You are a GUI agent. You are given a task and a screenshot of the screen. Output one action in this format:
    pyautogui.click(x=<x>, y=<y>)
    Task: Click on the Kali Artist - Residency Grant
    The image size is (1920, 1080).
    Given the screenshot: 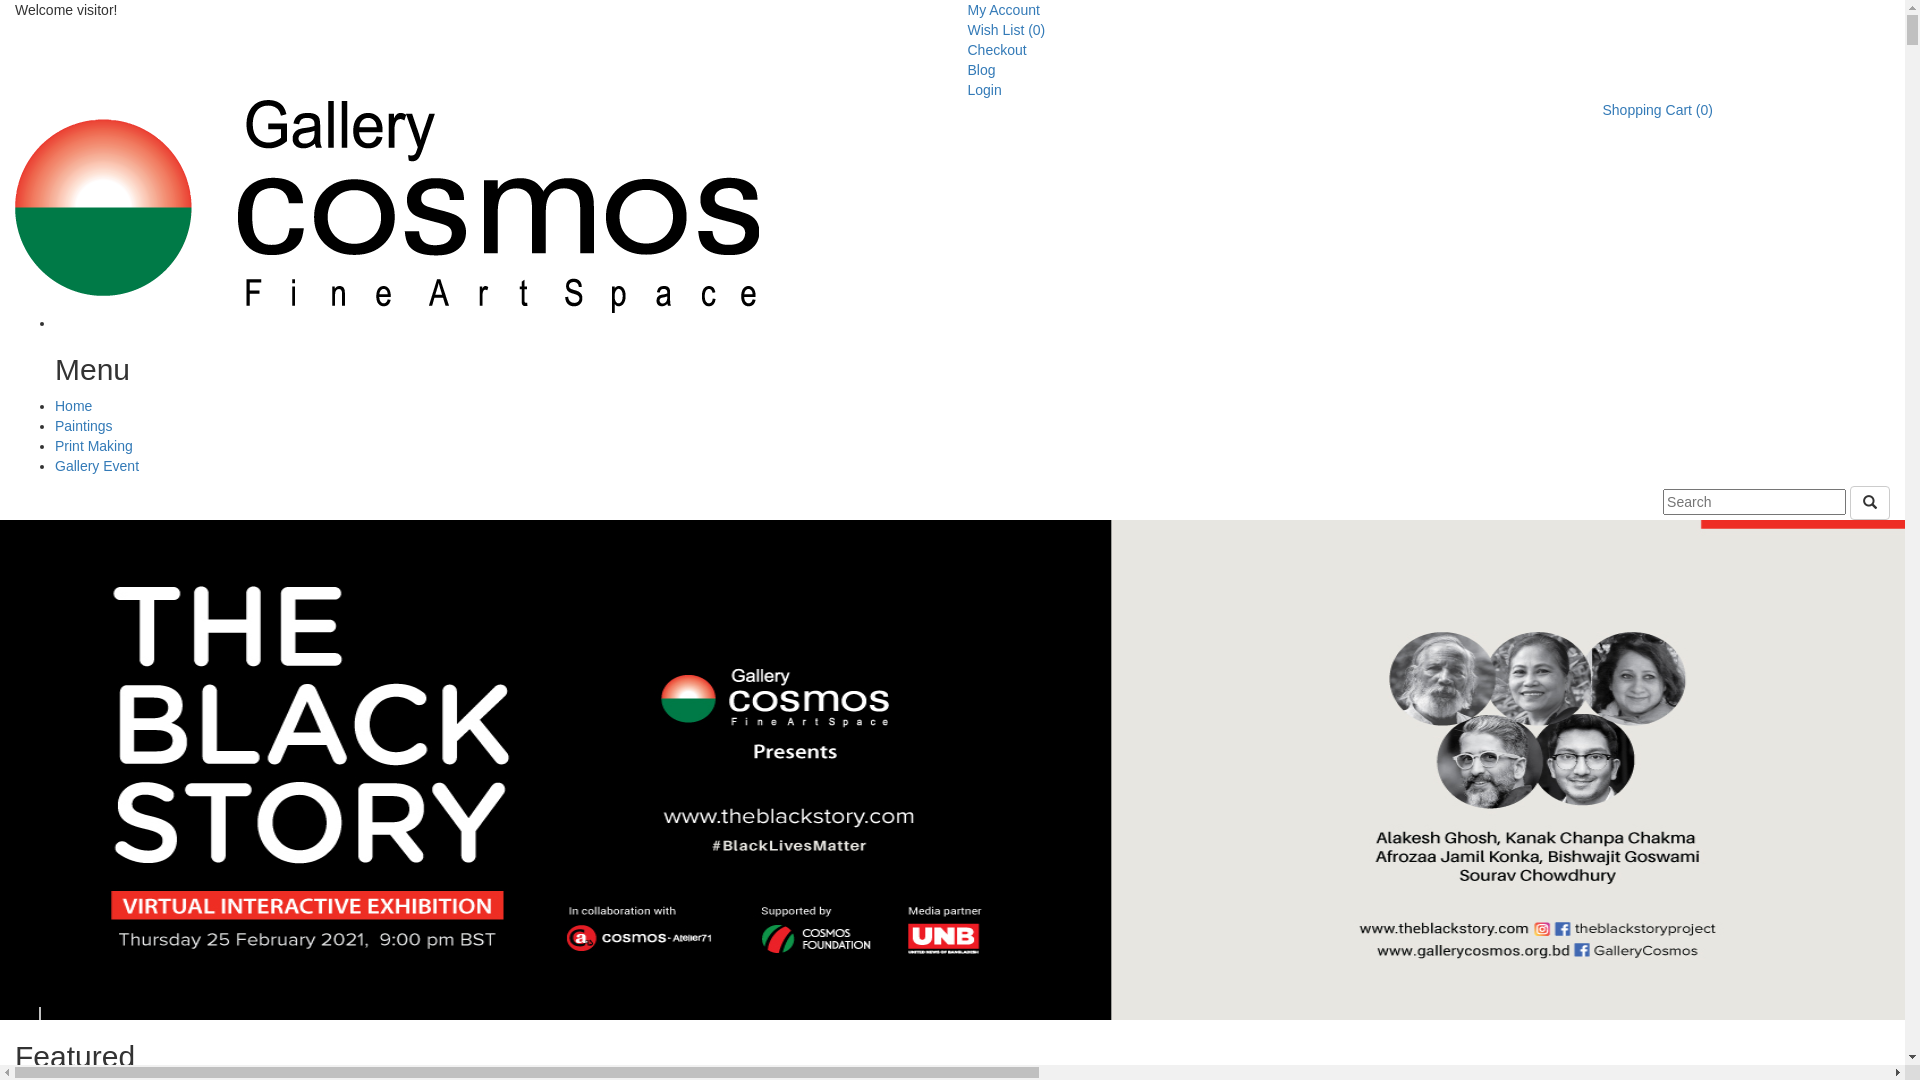 What is the action you would take?
    pyautogui.click(x=952, y=770)
    